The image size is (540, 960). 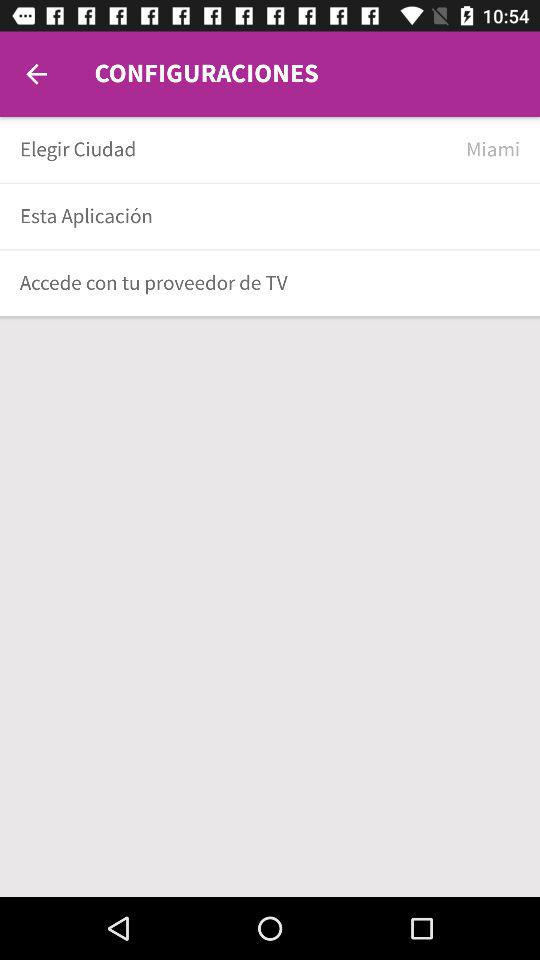 What do you see at coordinates (36, 74) in the screenshot?
I see `tap the icon to the left of the configuraciones` at bounding box center [36, 74].